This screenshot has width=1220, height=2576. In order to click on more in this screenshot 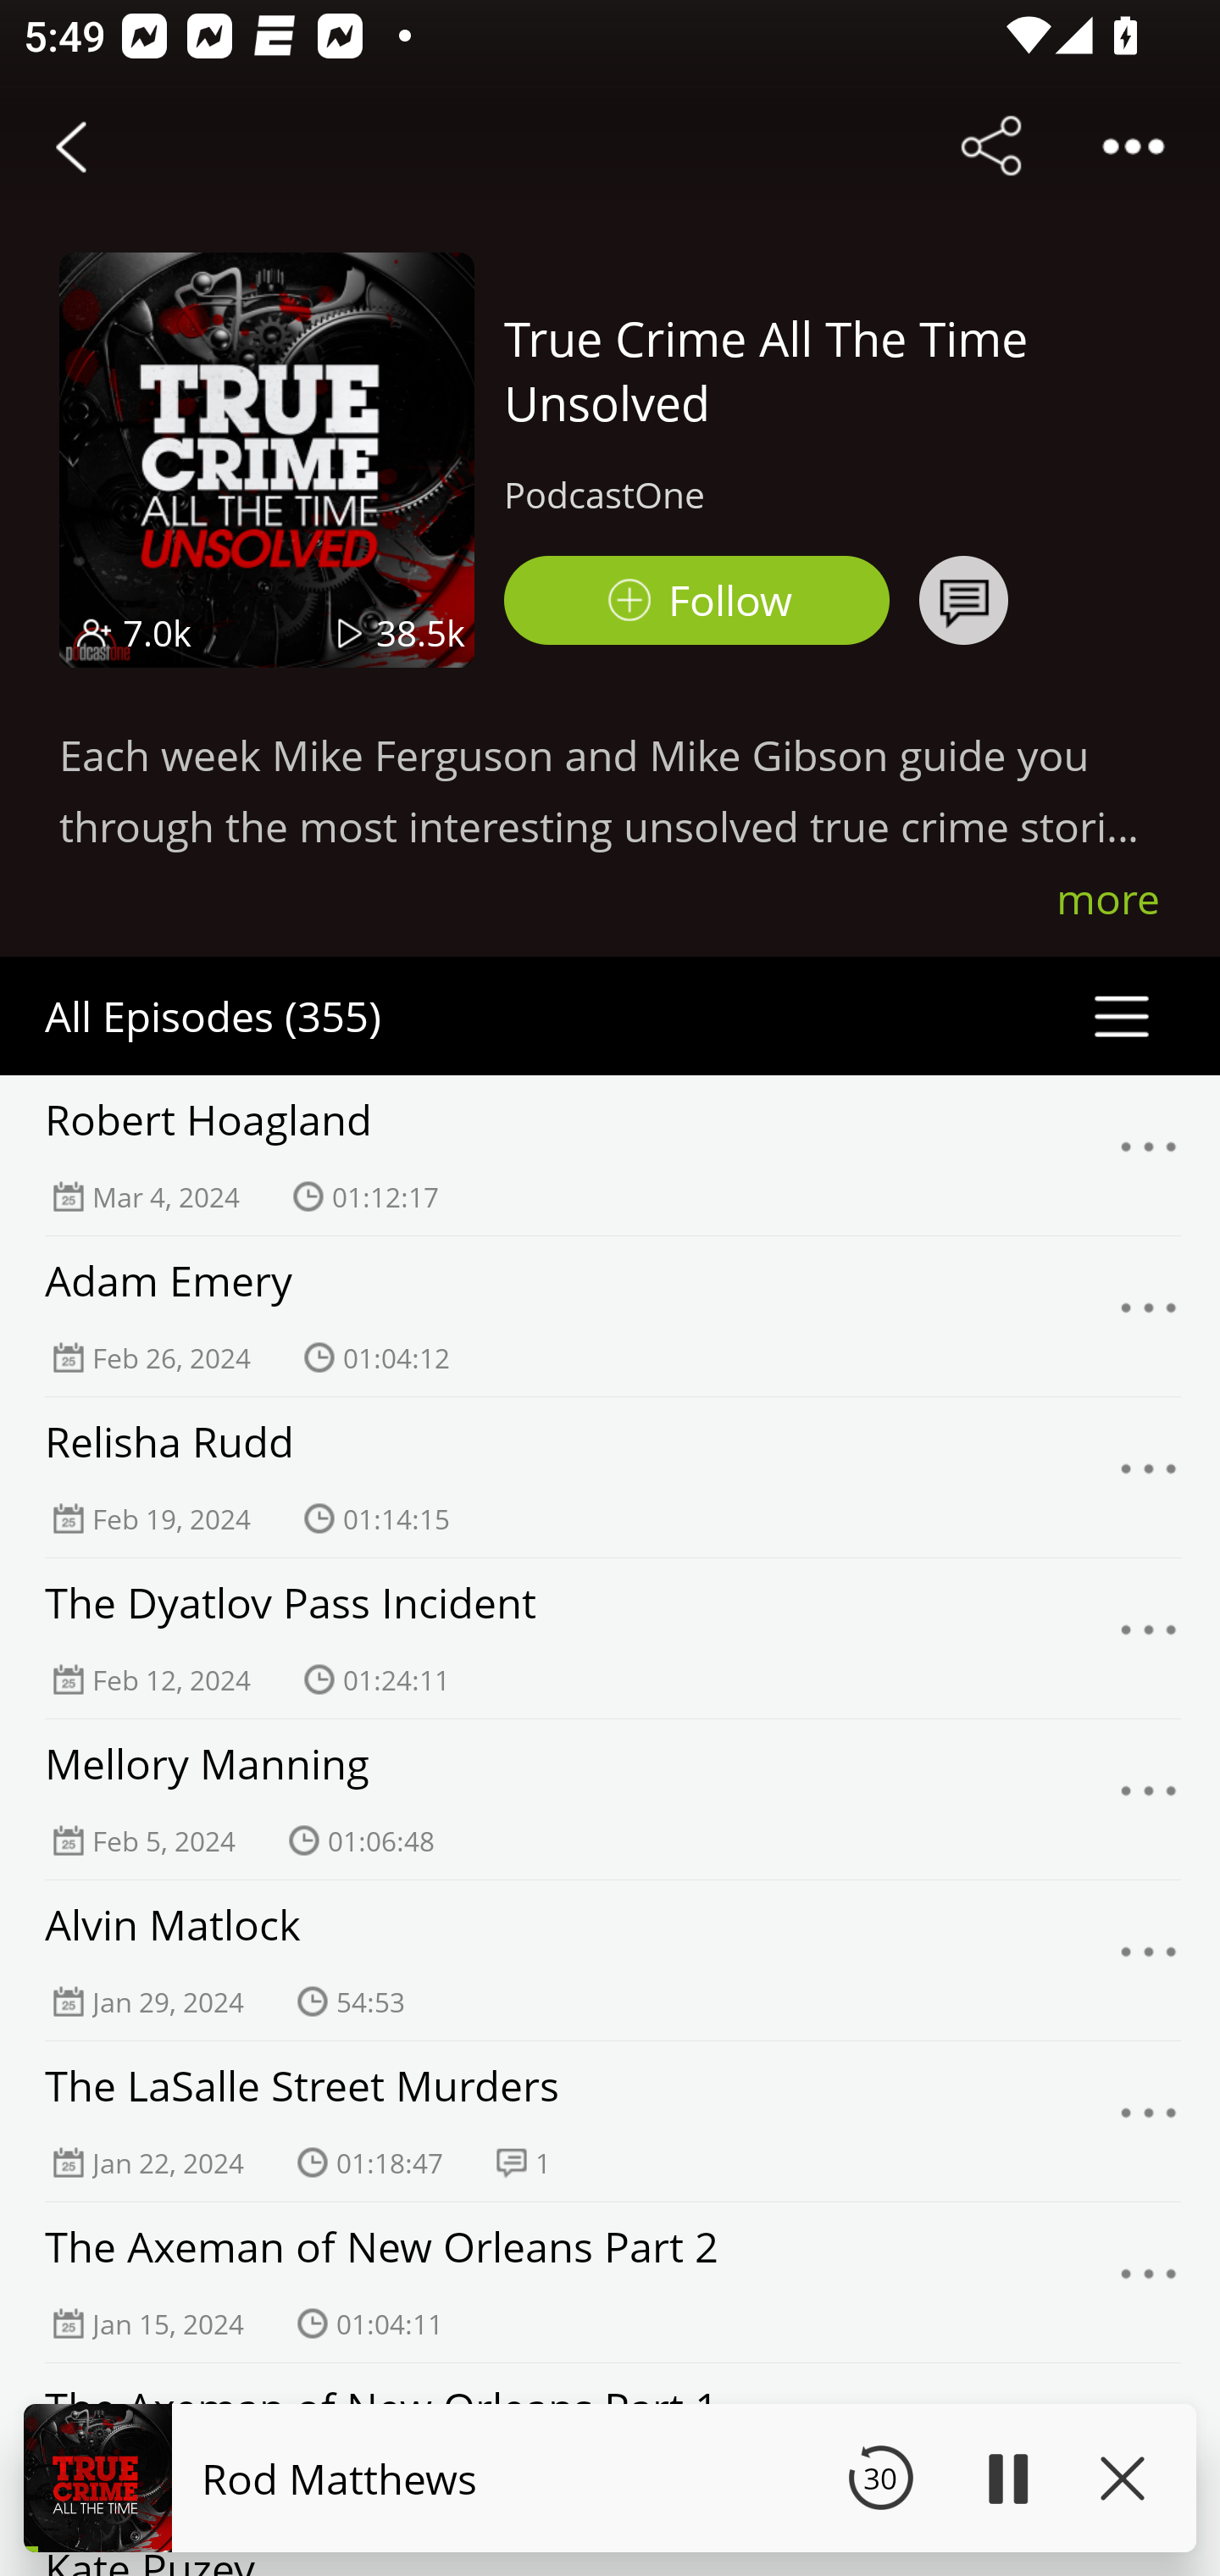, I will do `click(1108, 898)`.